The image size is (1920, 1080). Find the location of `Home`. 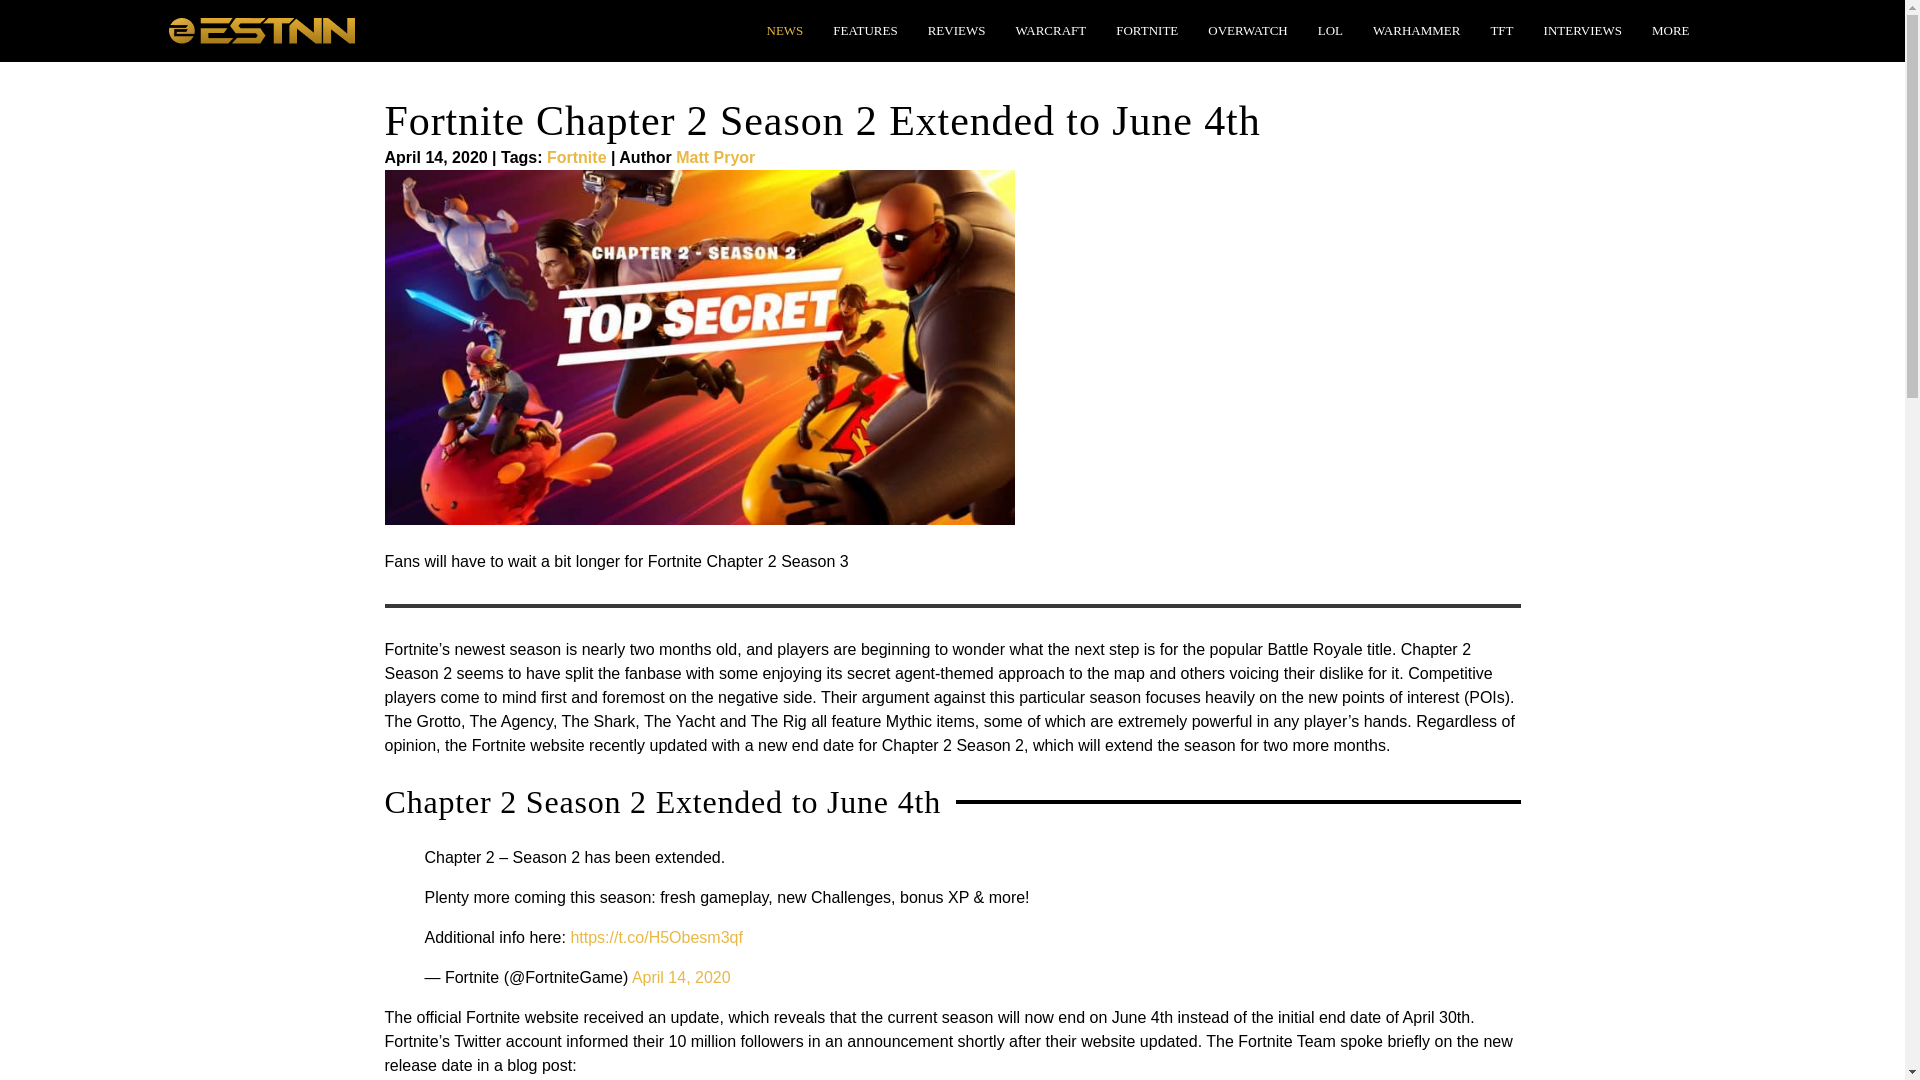

Home is located at coordinates (260, 28).